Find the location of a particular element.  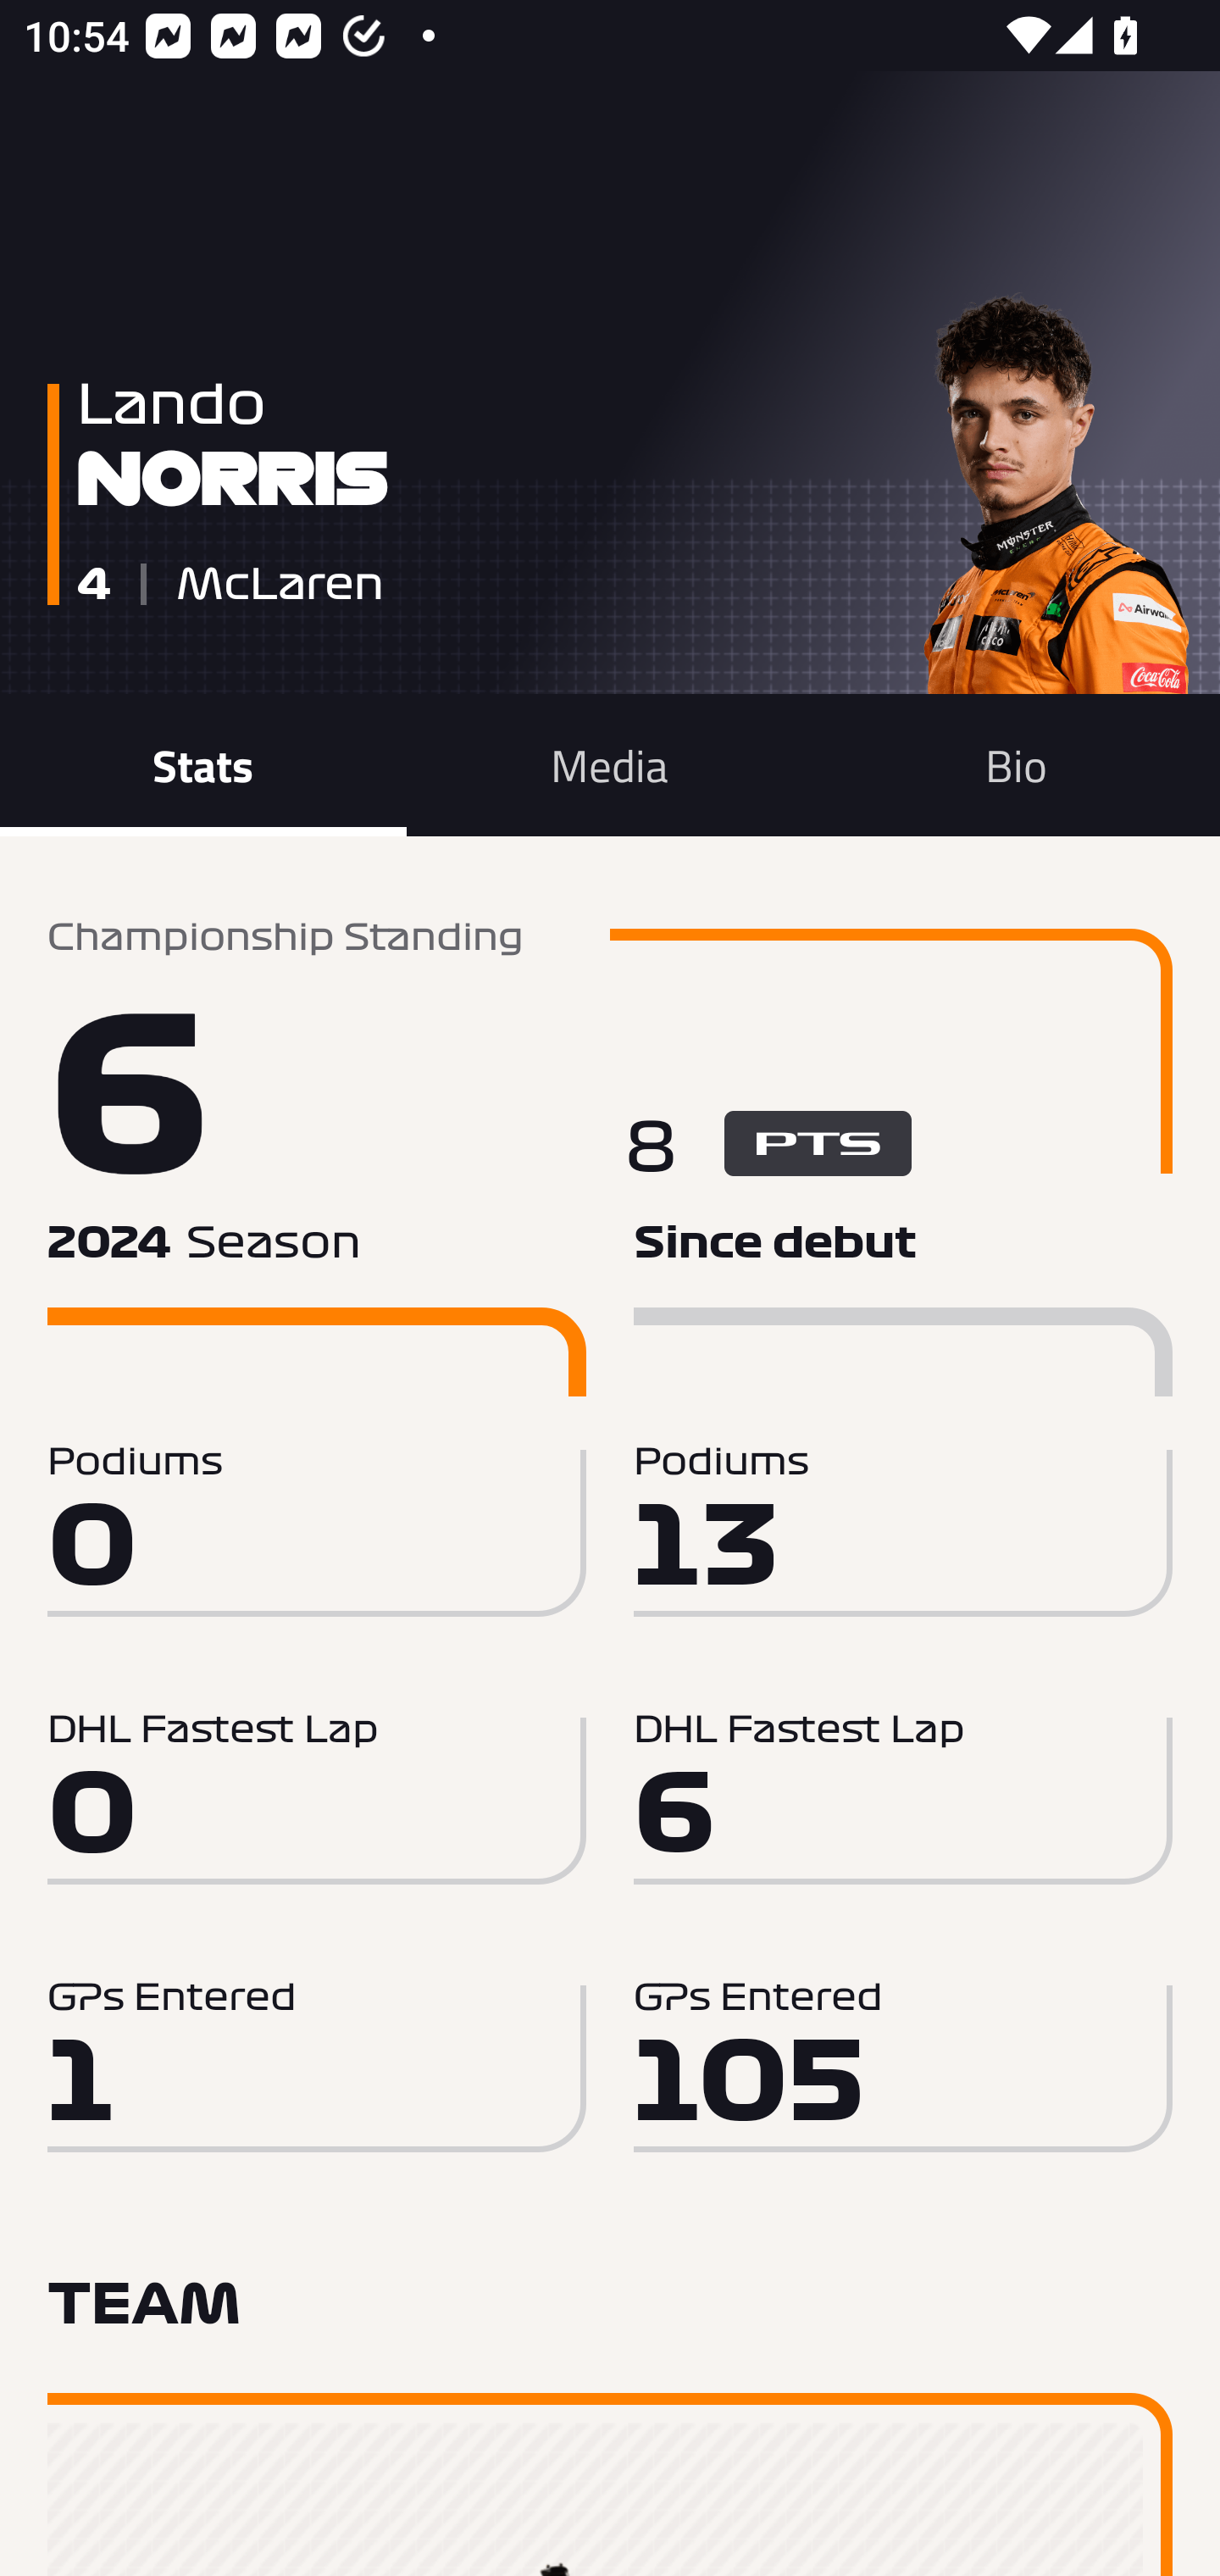

Media is located at coordinates (610, 764).